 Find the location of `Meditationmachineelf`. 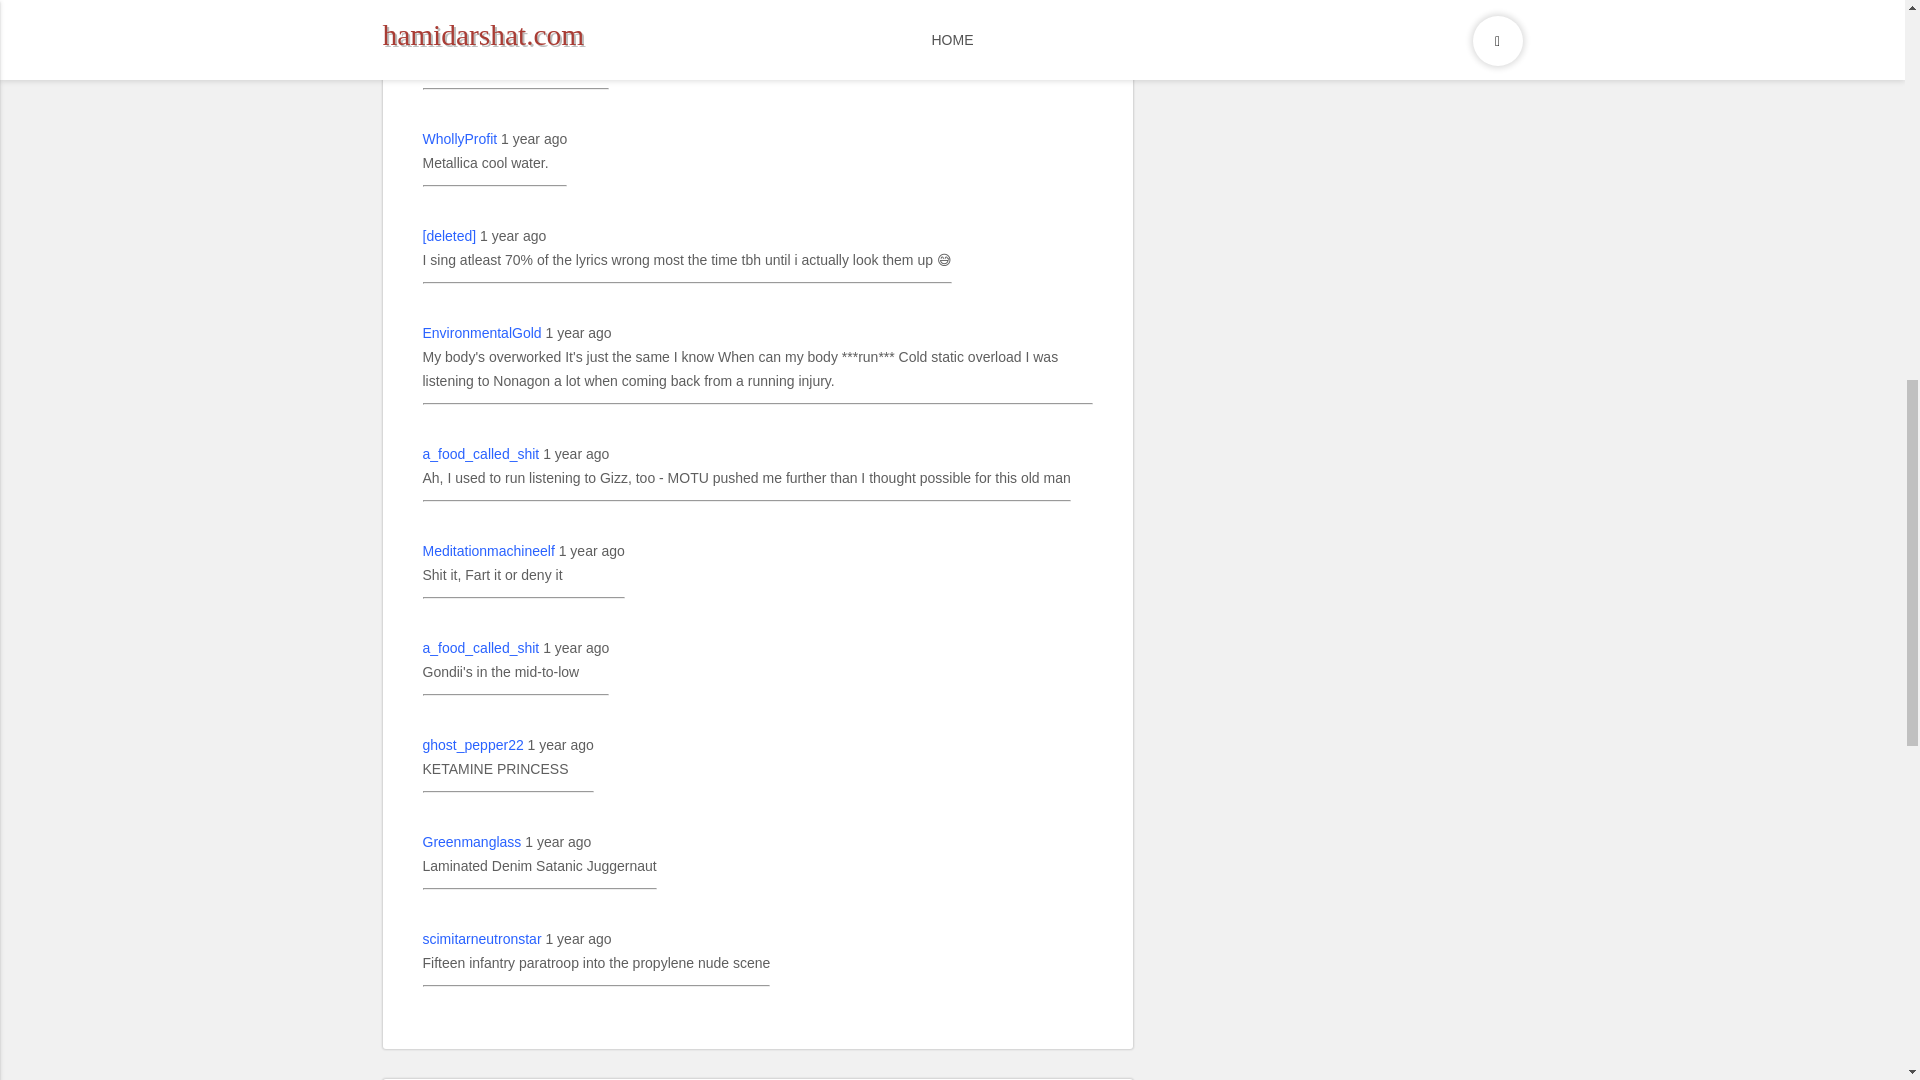

Meditationmachineelf is located at coordinates (488, 550).